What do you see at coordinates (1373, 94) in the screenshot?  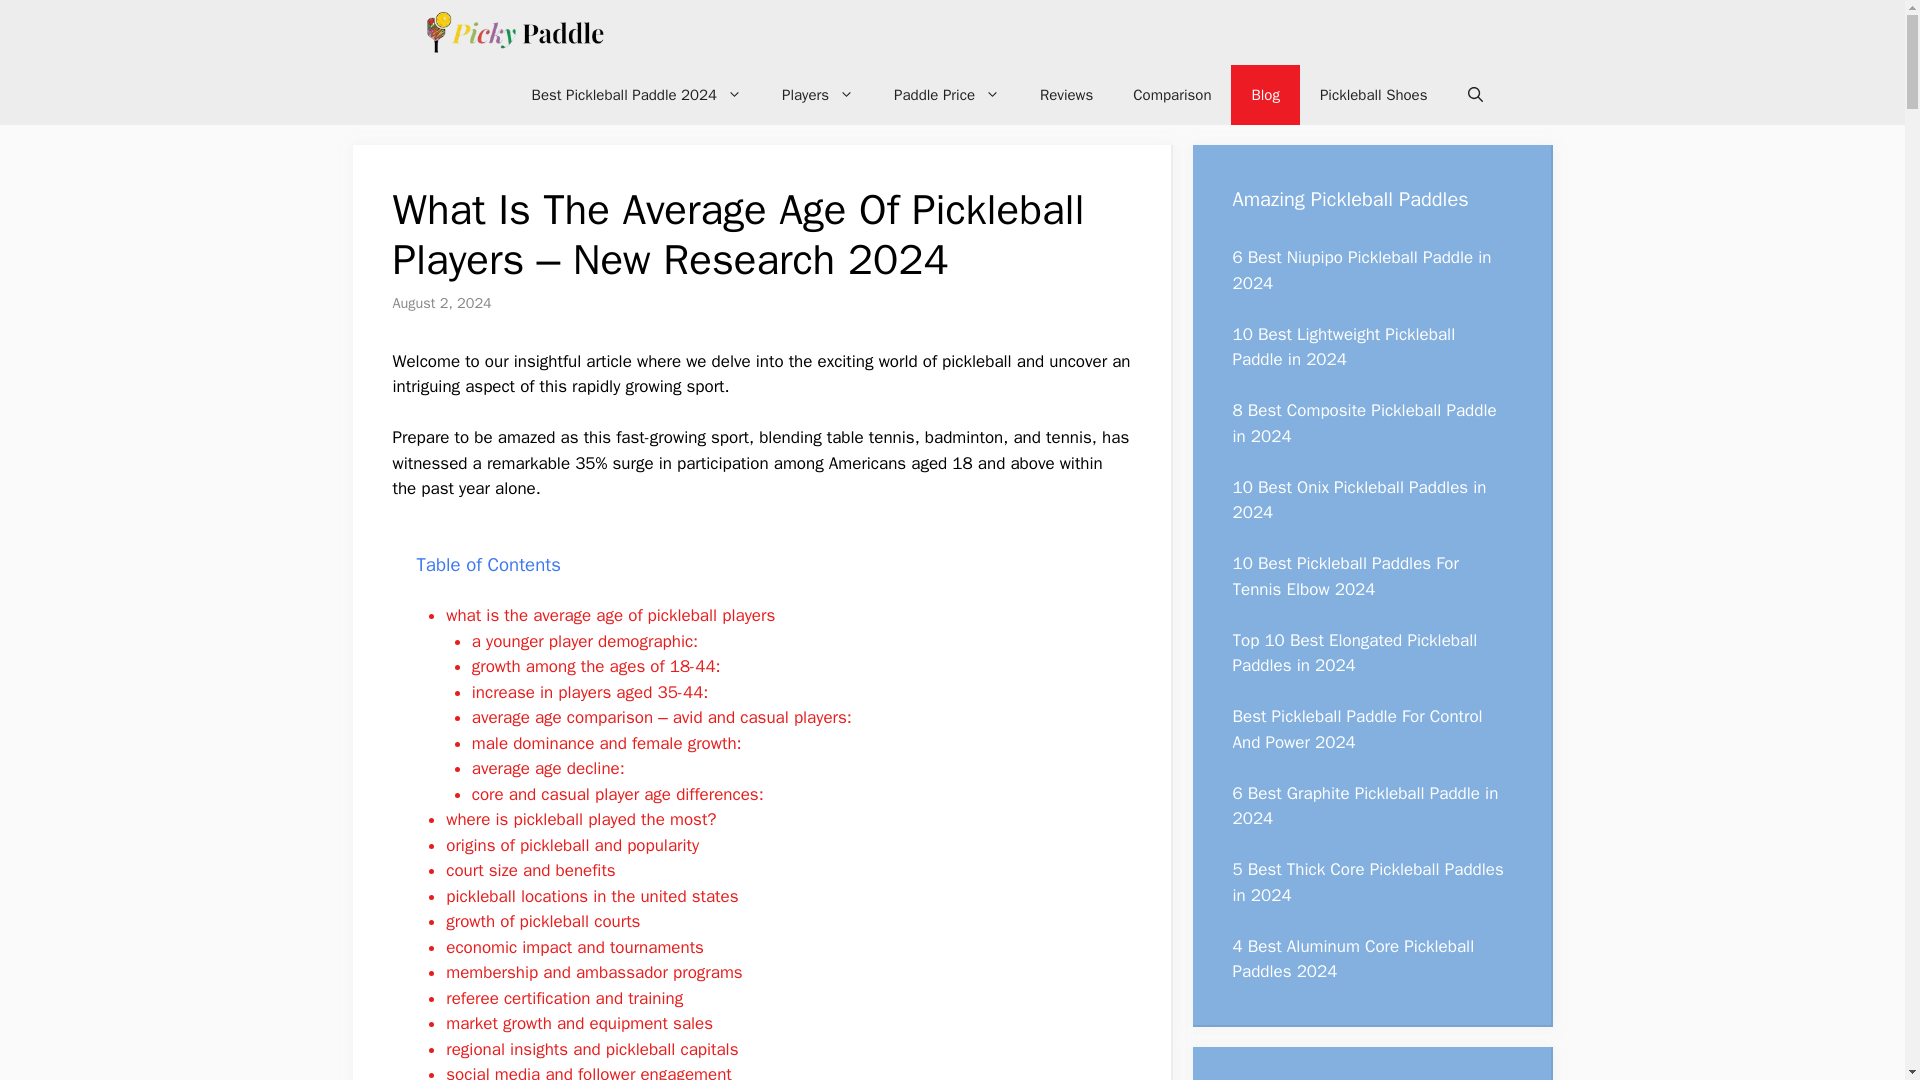 I see `Pickleball Shoes` at bounding box center [1373, 94].